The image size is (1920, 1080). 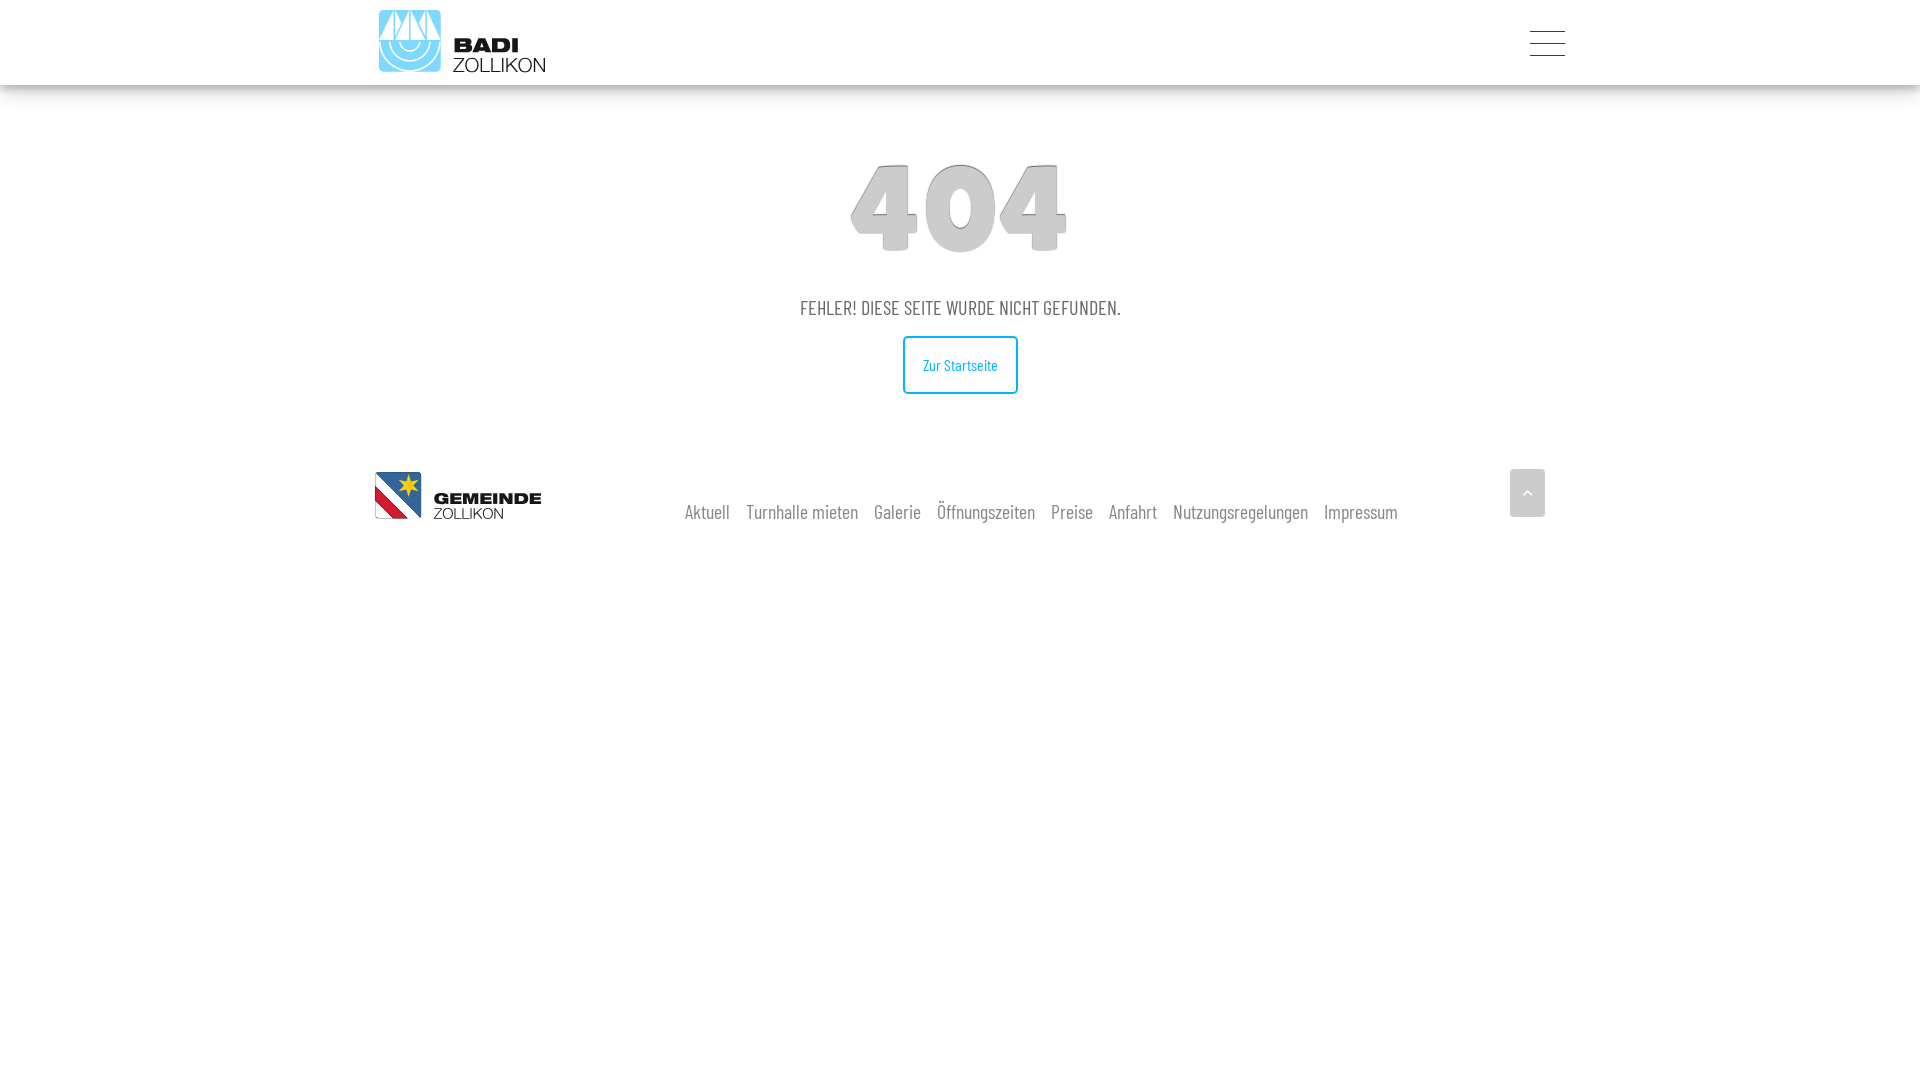 I want to click on Impressum, so click(x=1361, y=511).